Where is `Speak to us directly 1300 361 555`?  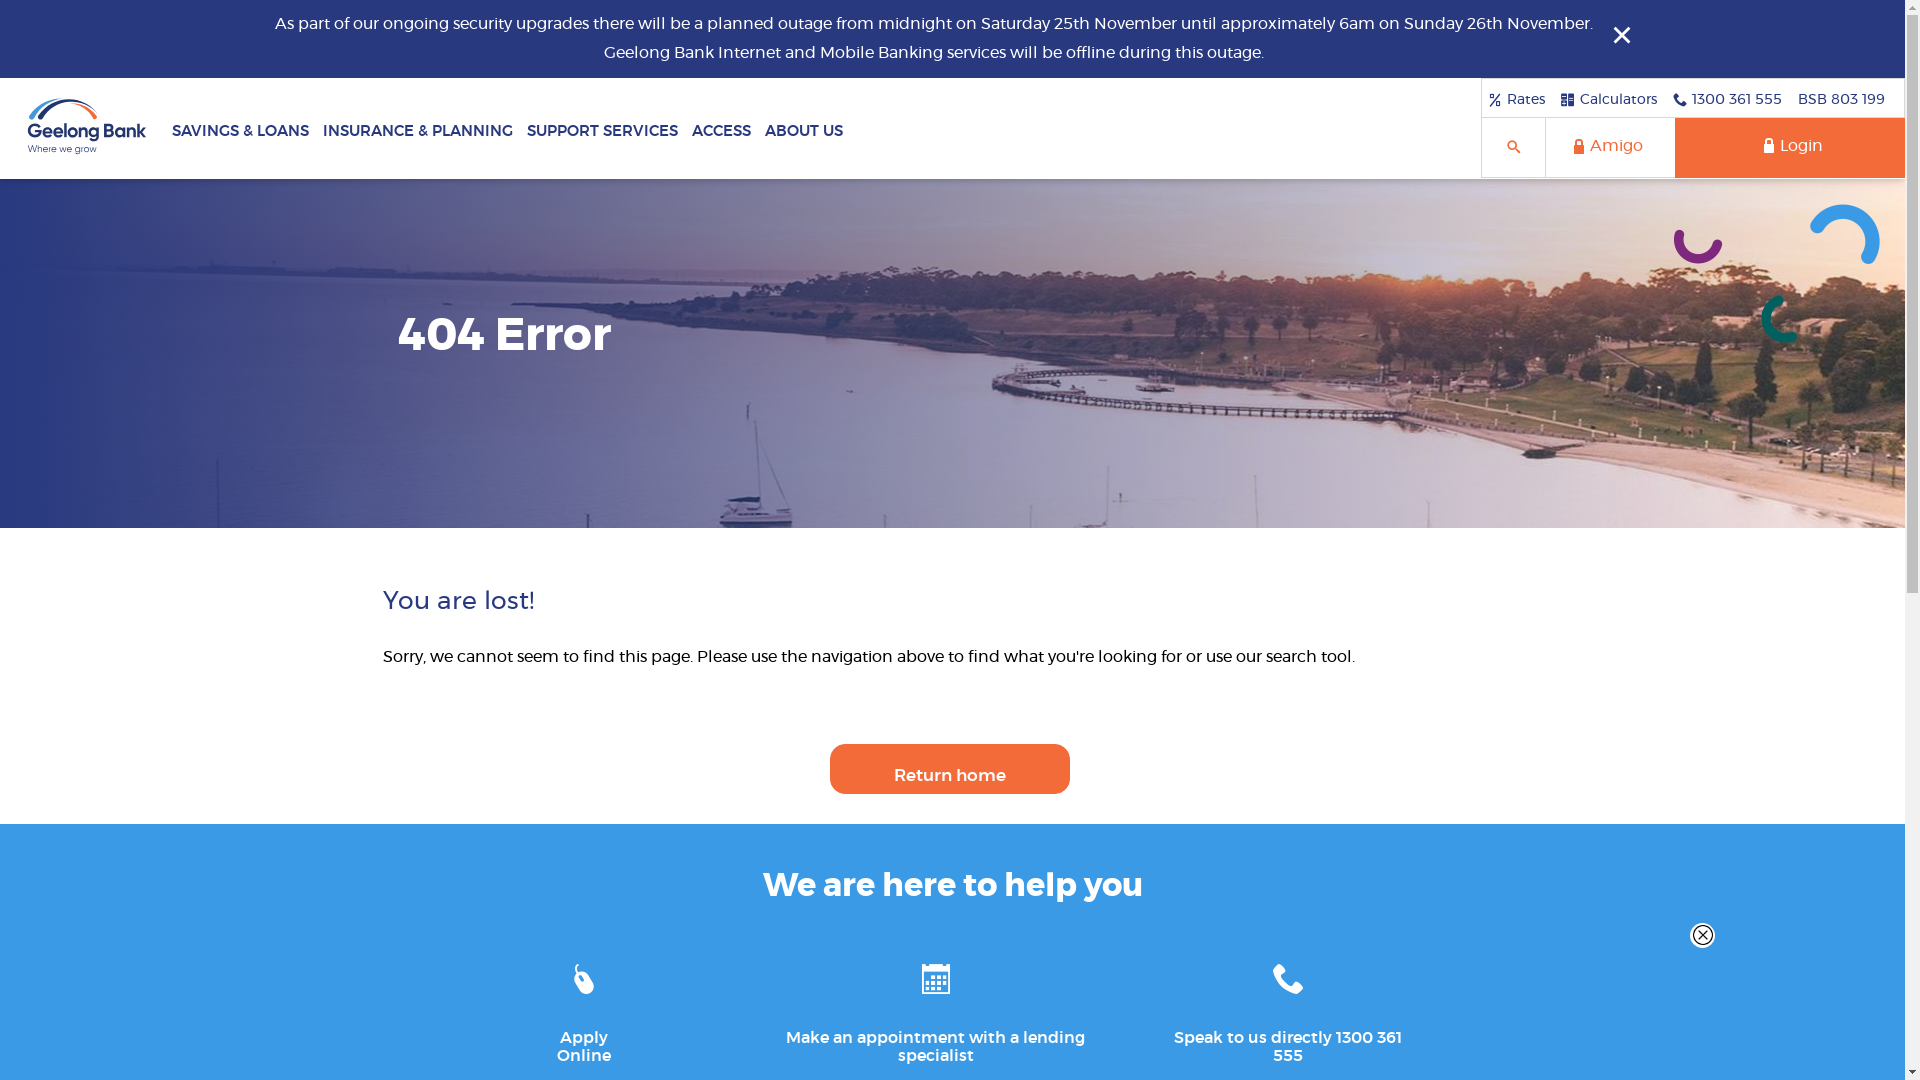
Speak to us directly 1300 361 555 is located at coordinates (1288, 1007).